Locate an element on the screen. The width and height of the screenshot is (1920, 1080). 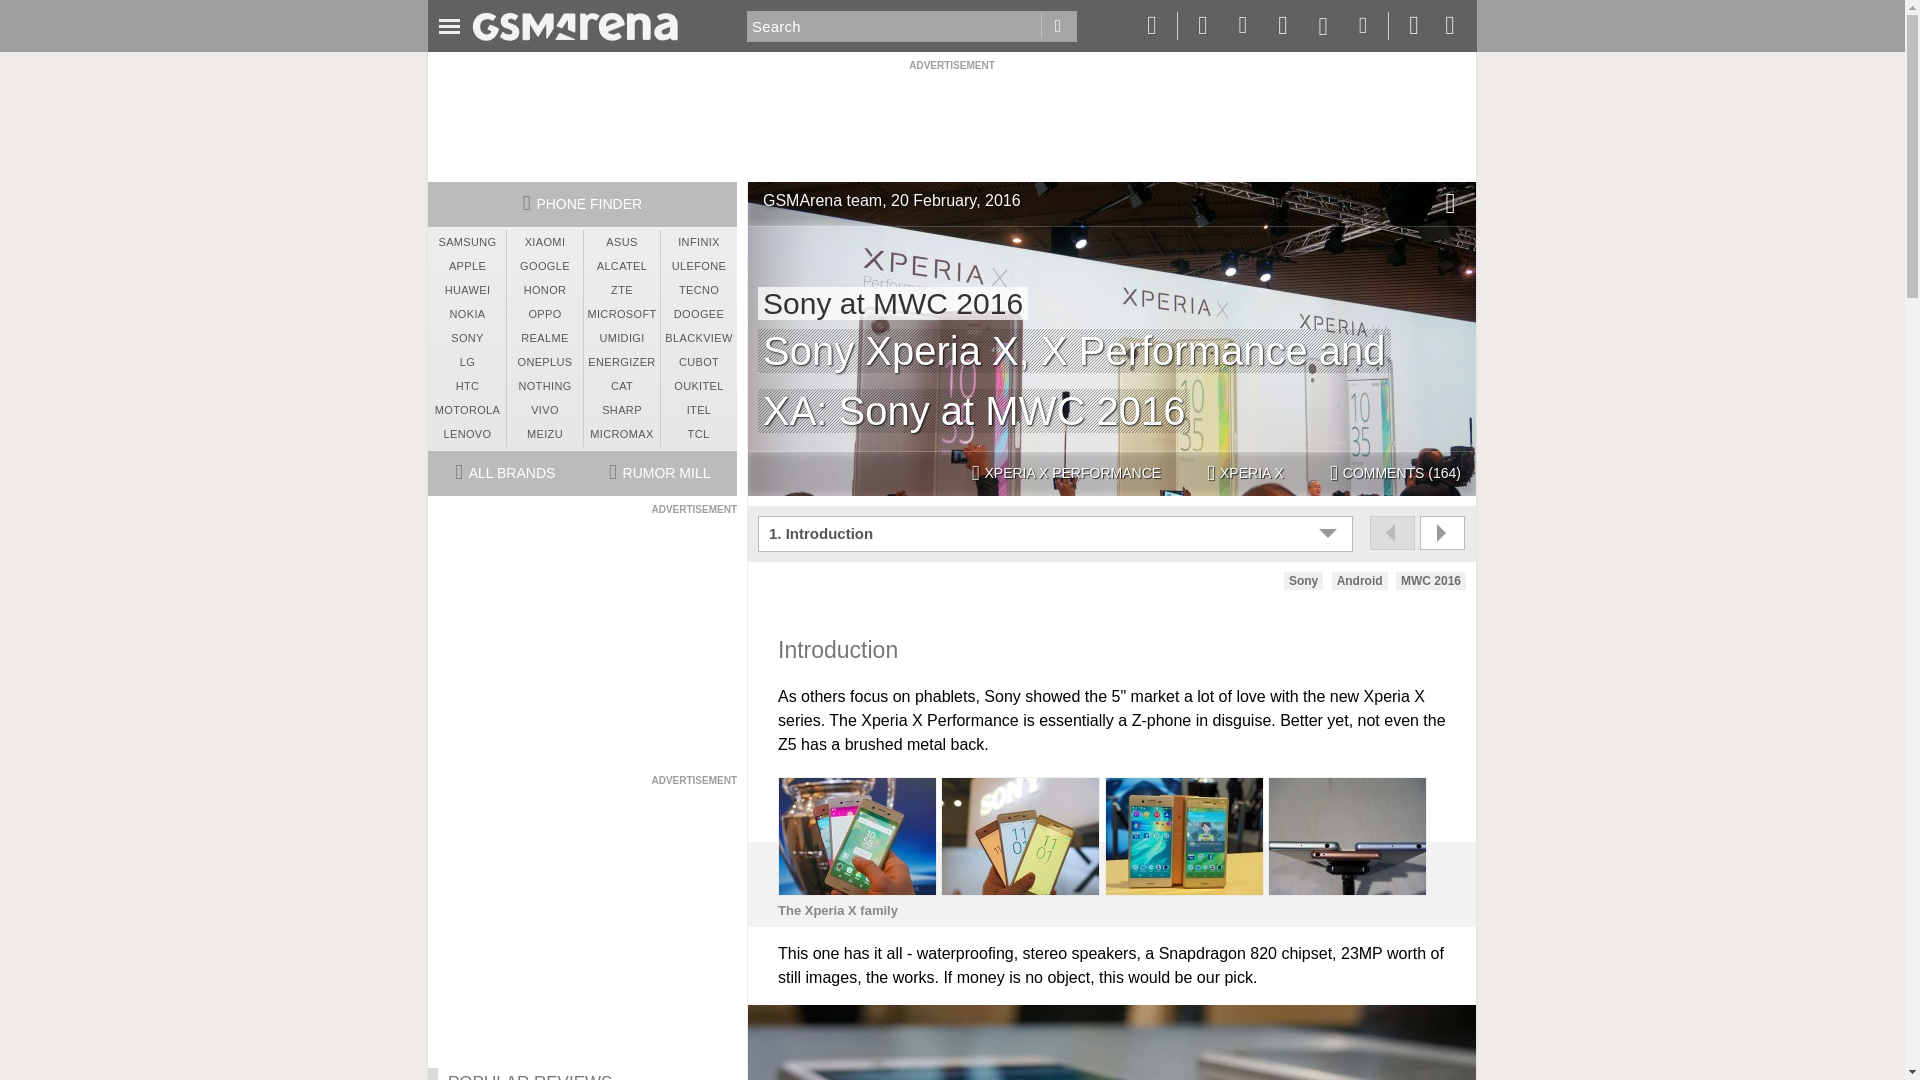
XPERIA X is located at coordinates (1245, 474).